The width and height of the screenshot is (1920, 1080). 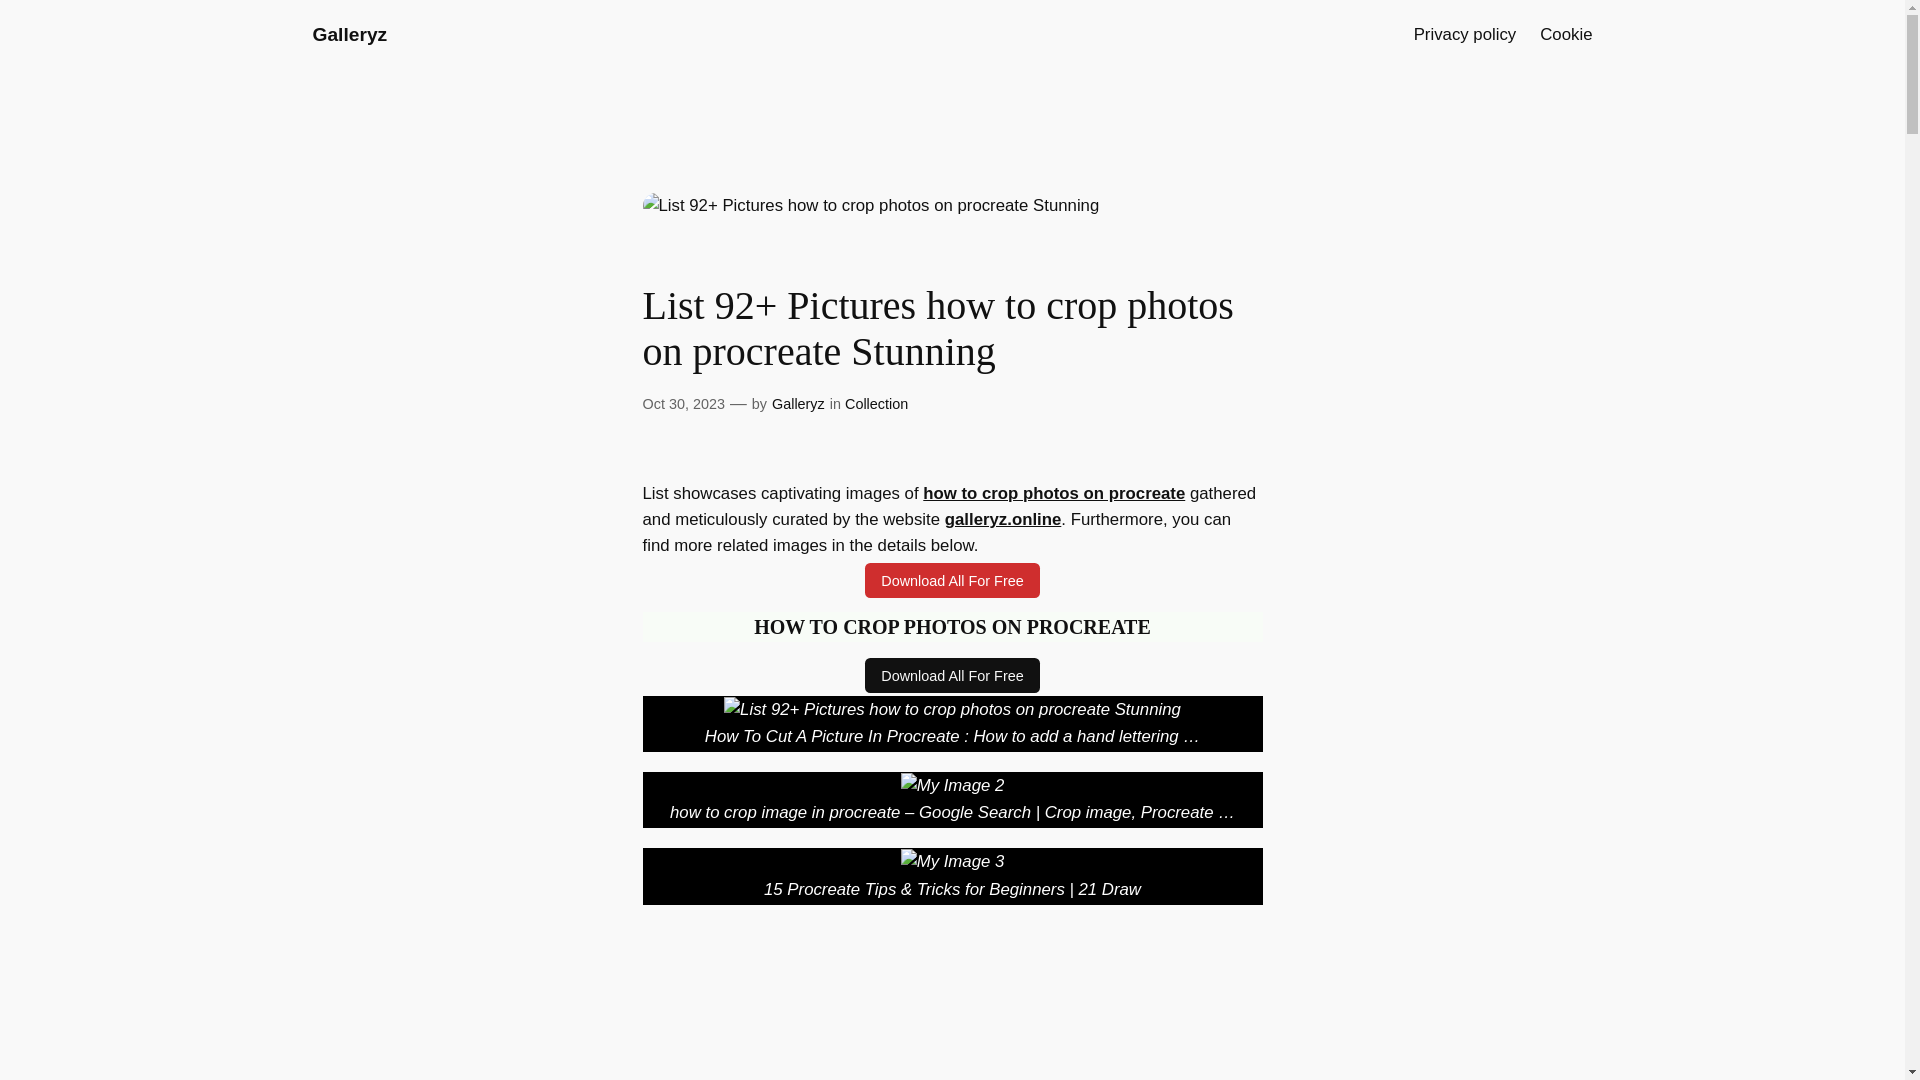 What do you see at coordinates (682, 404) in the screenshot?
I see `Oct 30, 2023` at bounding box center [682, 404].